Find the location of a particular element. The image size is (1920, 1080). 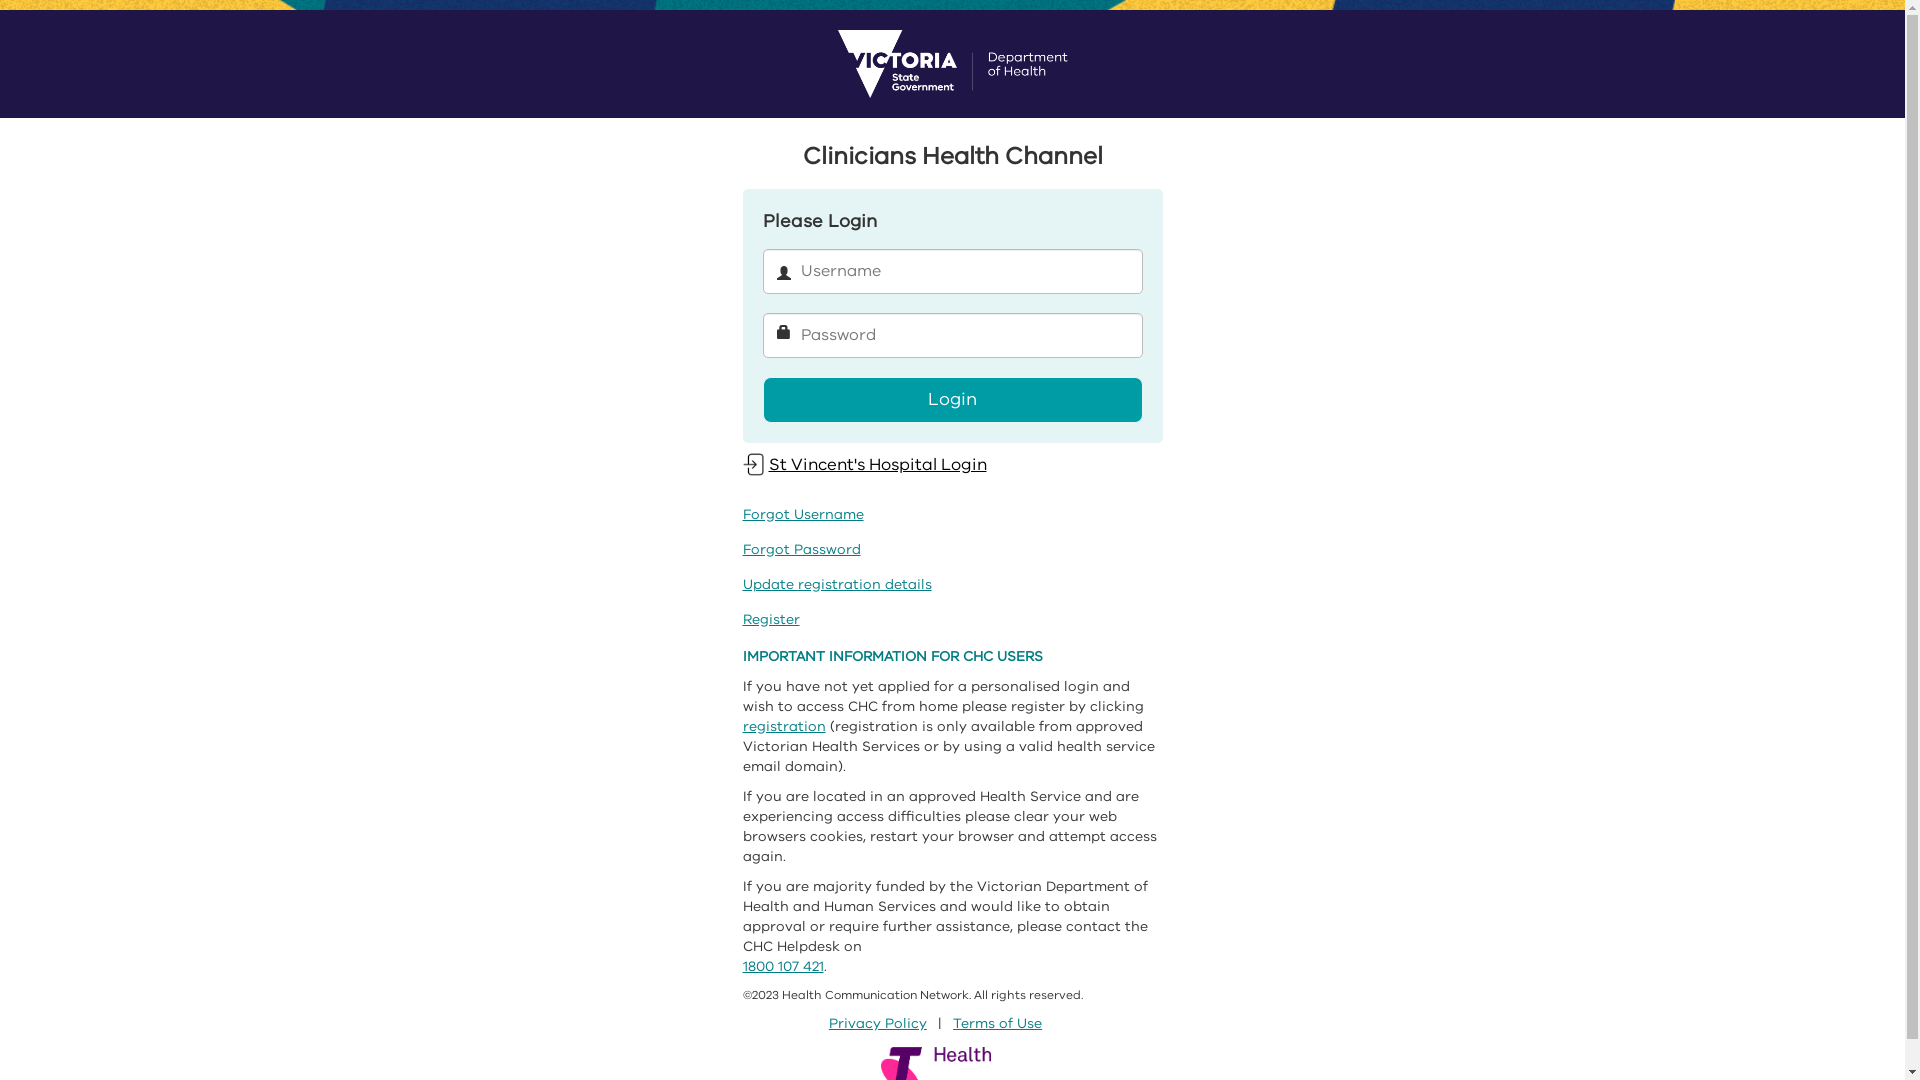

registration is located at coordinates (784, 726).